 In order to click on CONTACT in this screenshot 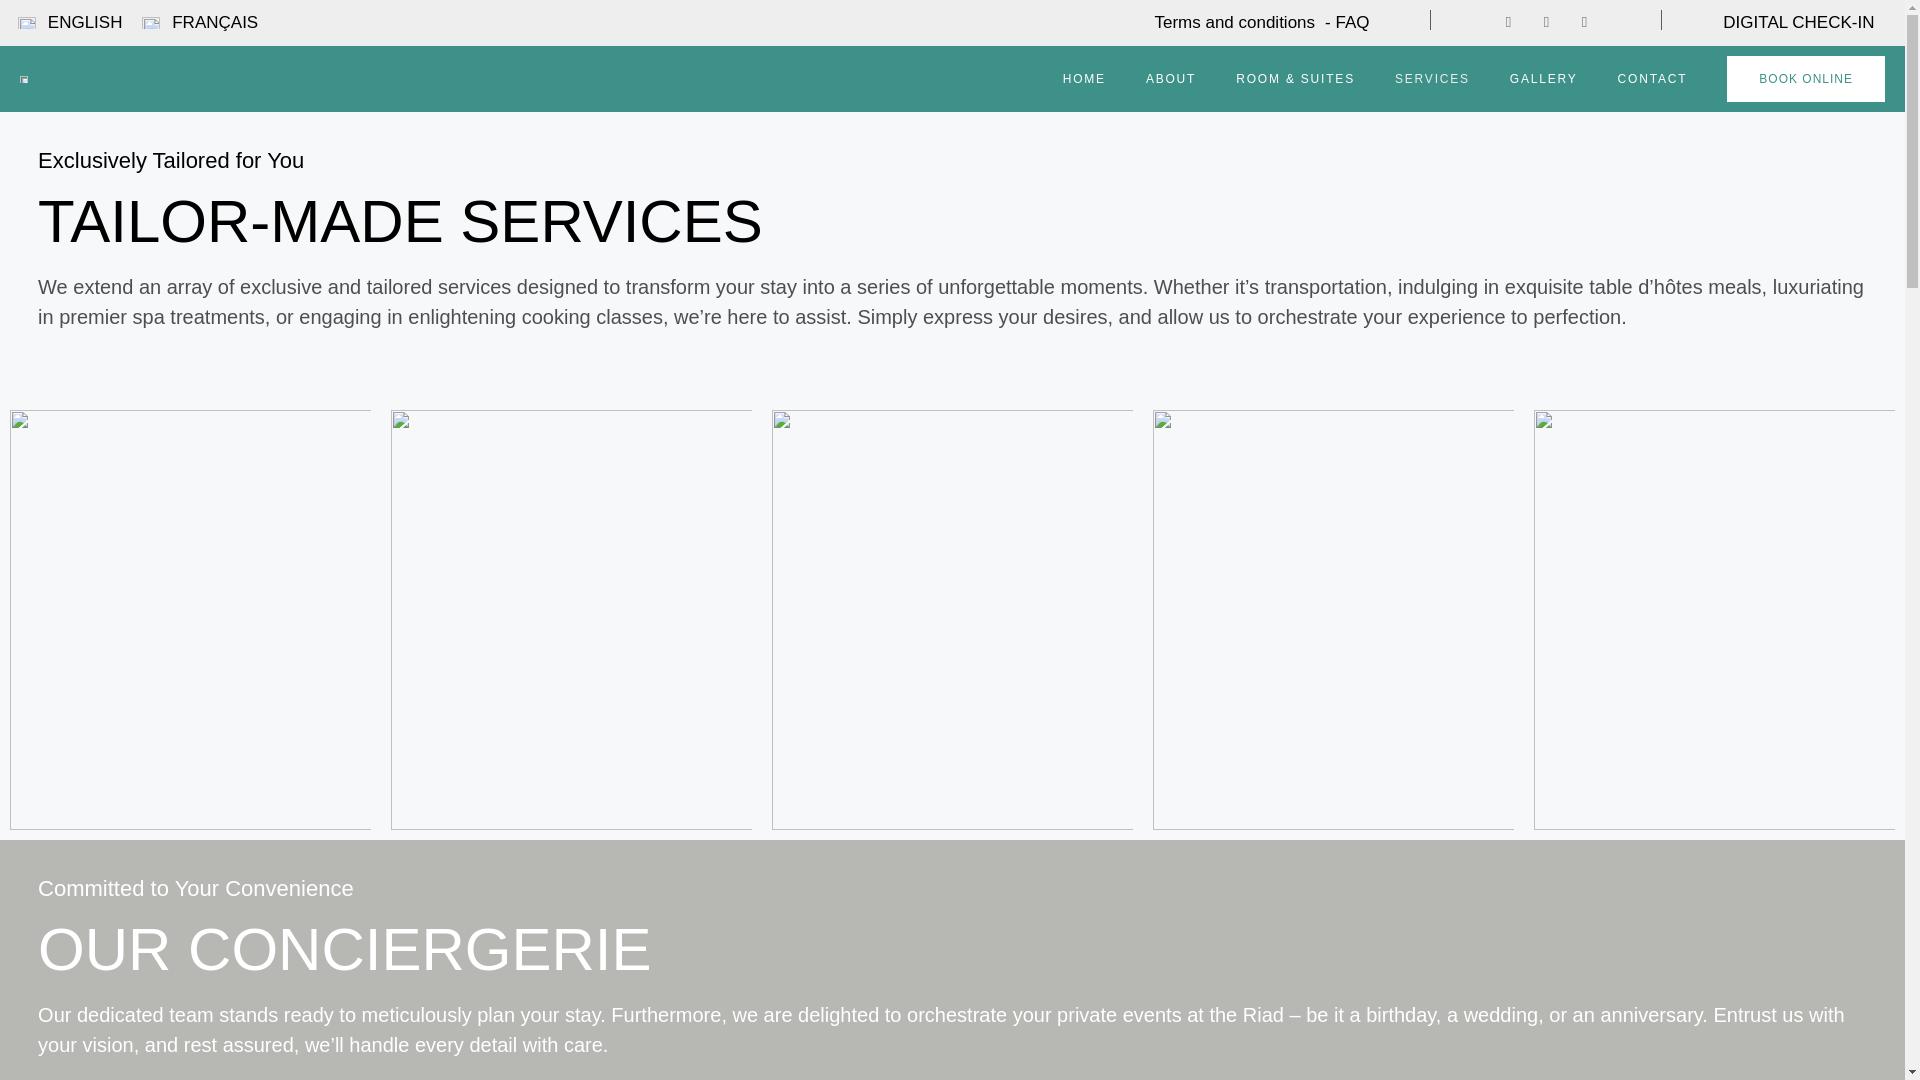, I will do `click(1652, 78)`.